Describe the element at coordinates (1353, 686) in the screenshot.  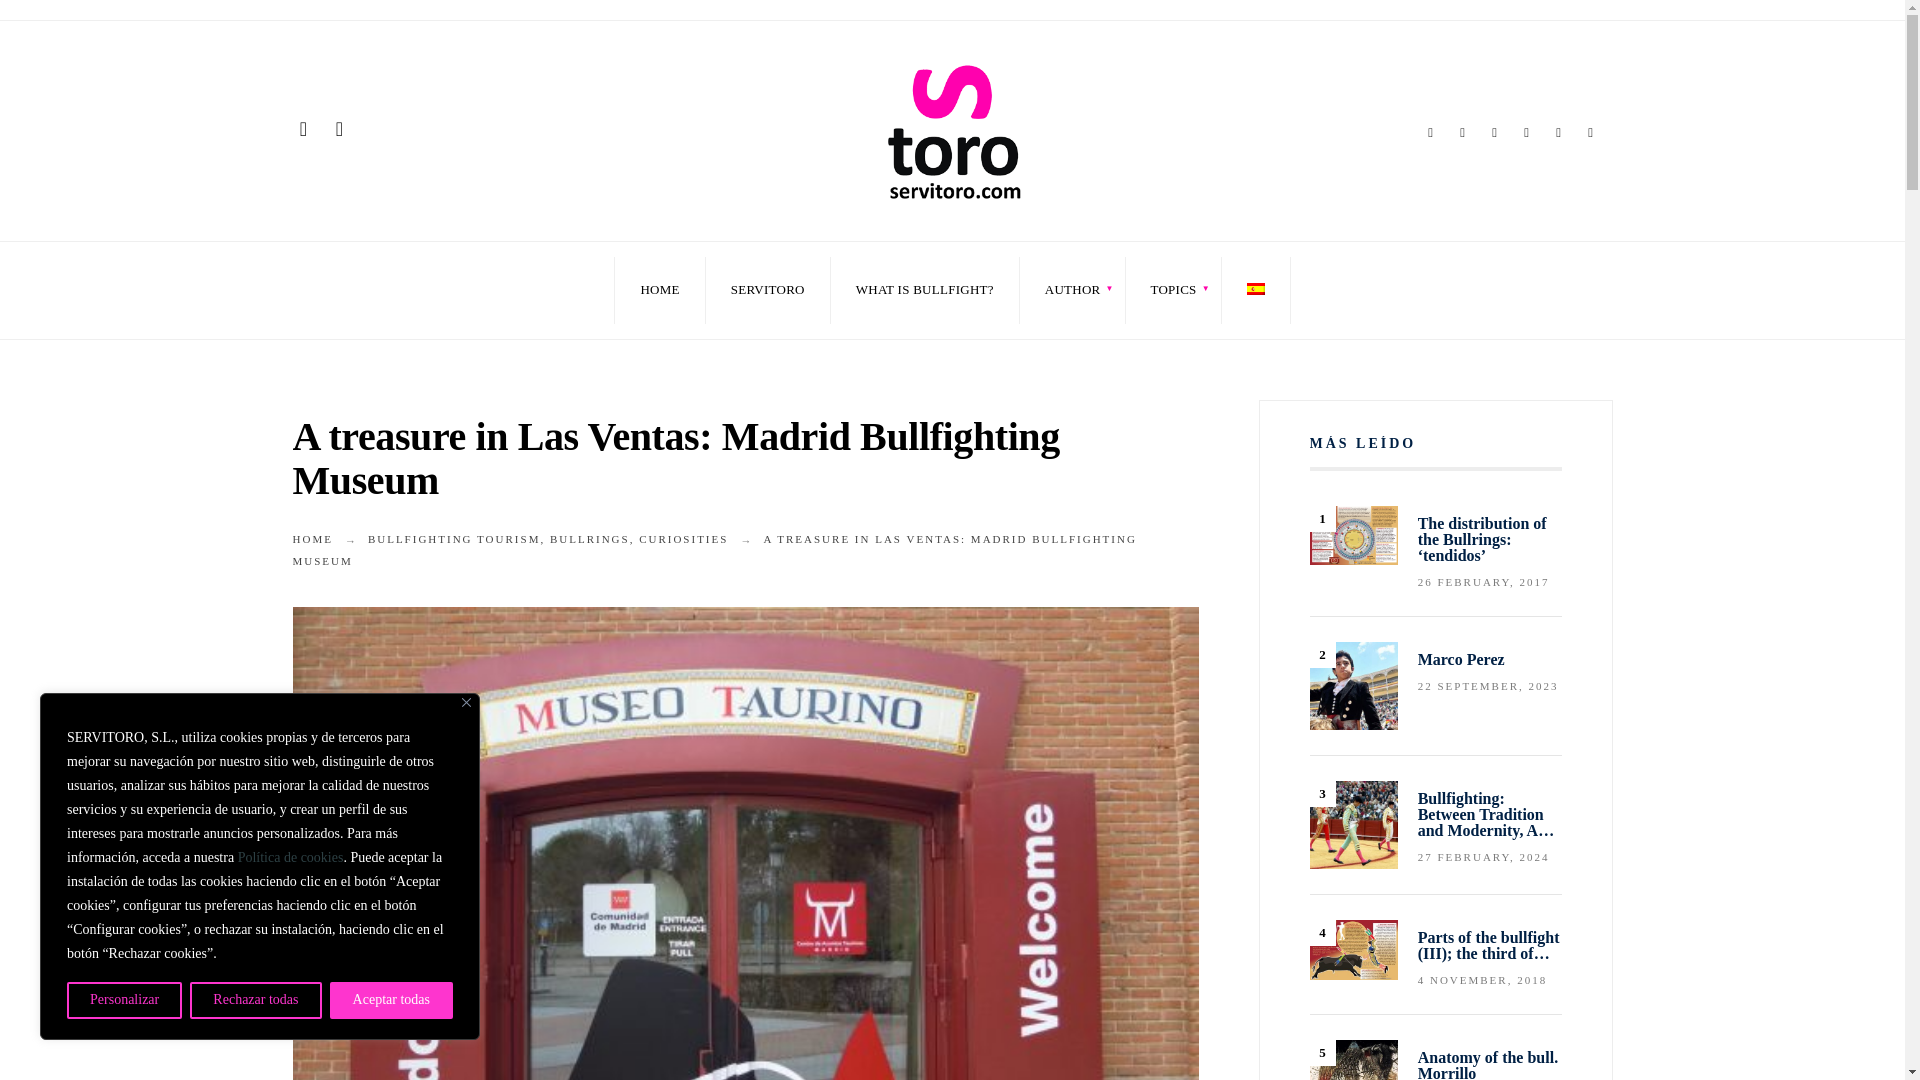
I see `Marco Perez` at that location.